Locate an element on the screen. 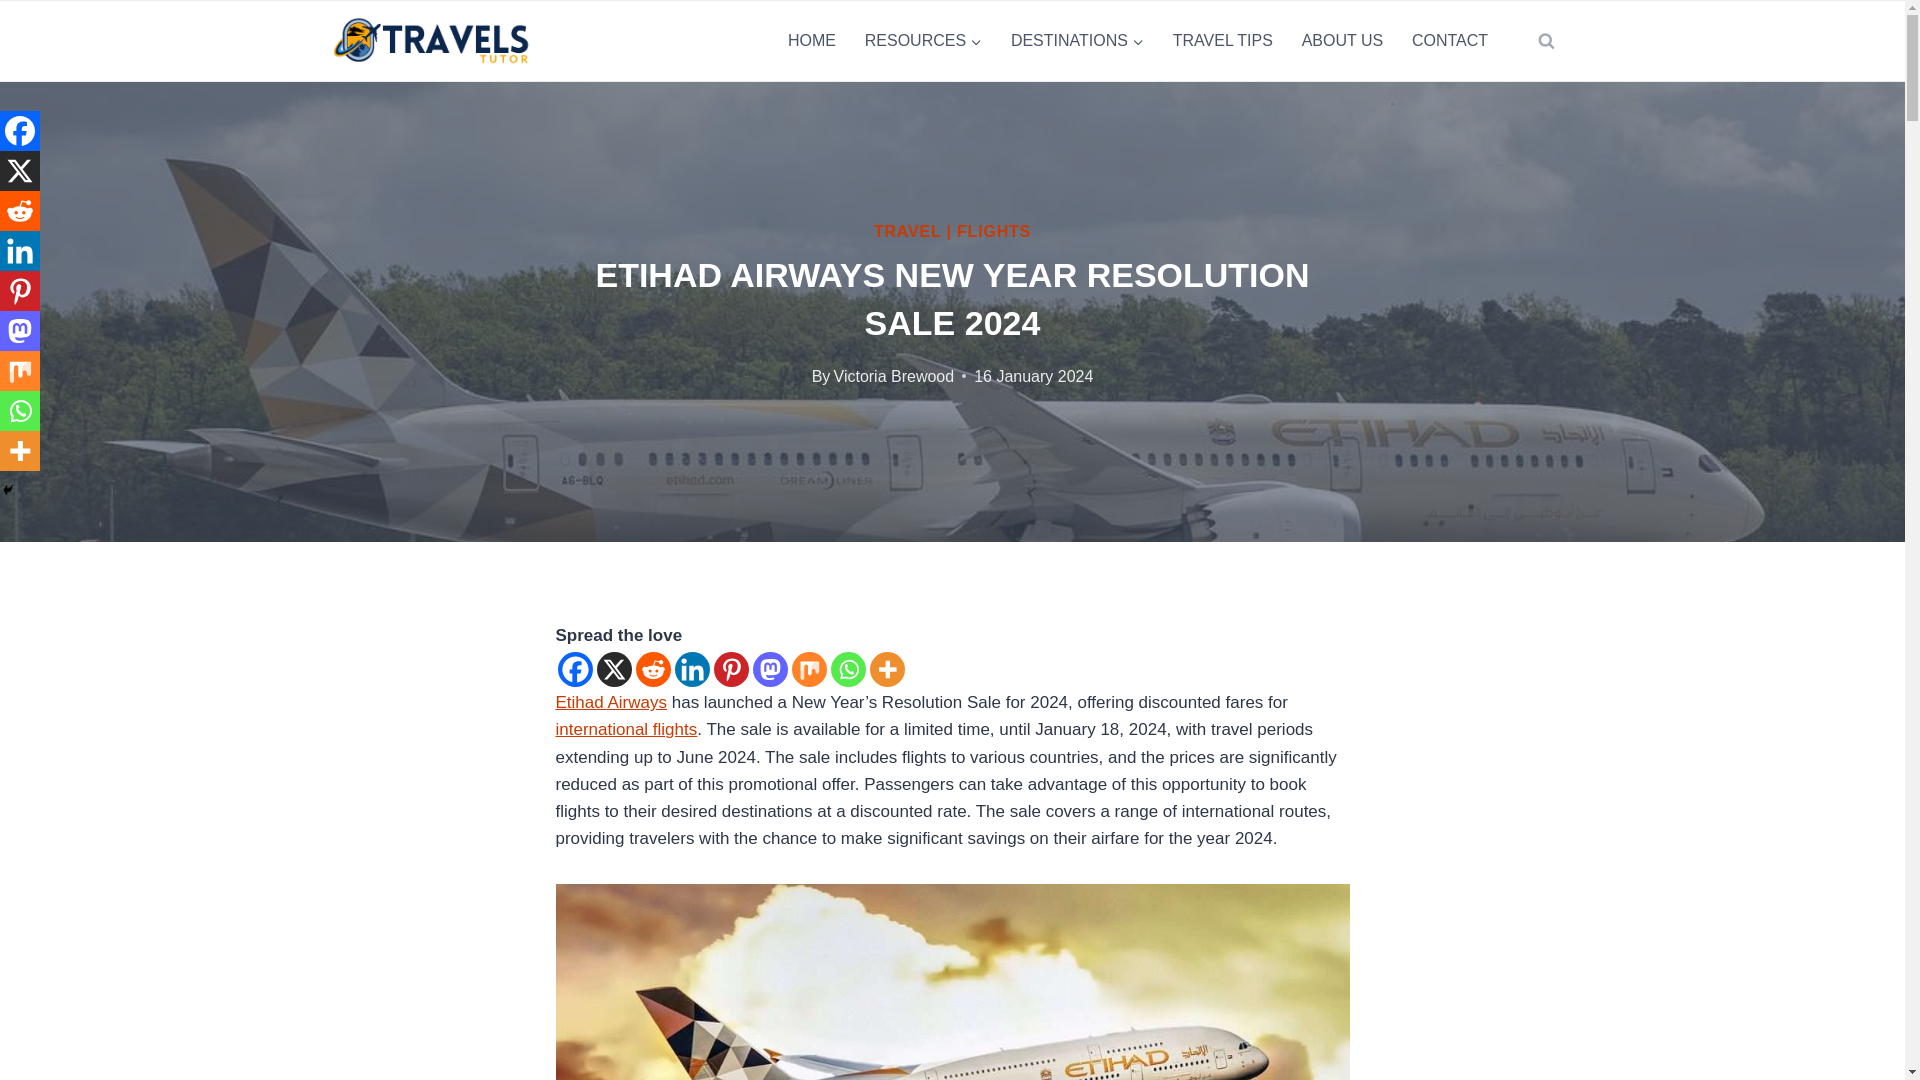 The width and height of the screenshot is (1920, 1080). RESOURCES is located at coordinates (923, 41).